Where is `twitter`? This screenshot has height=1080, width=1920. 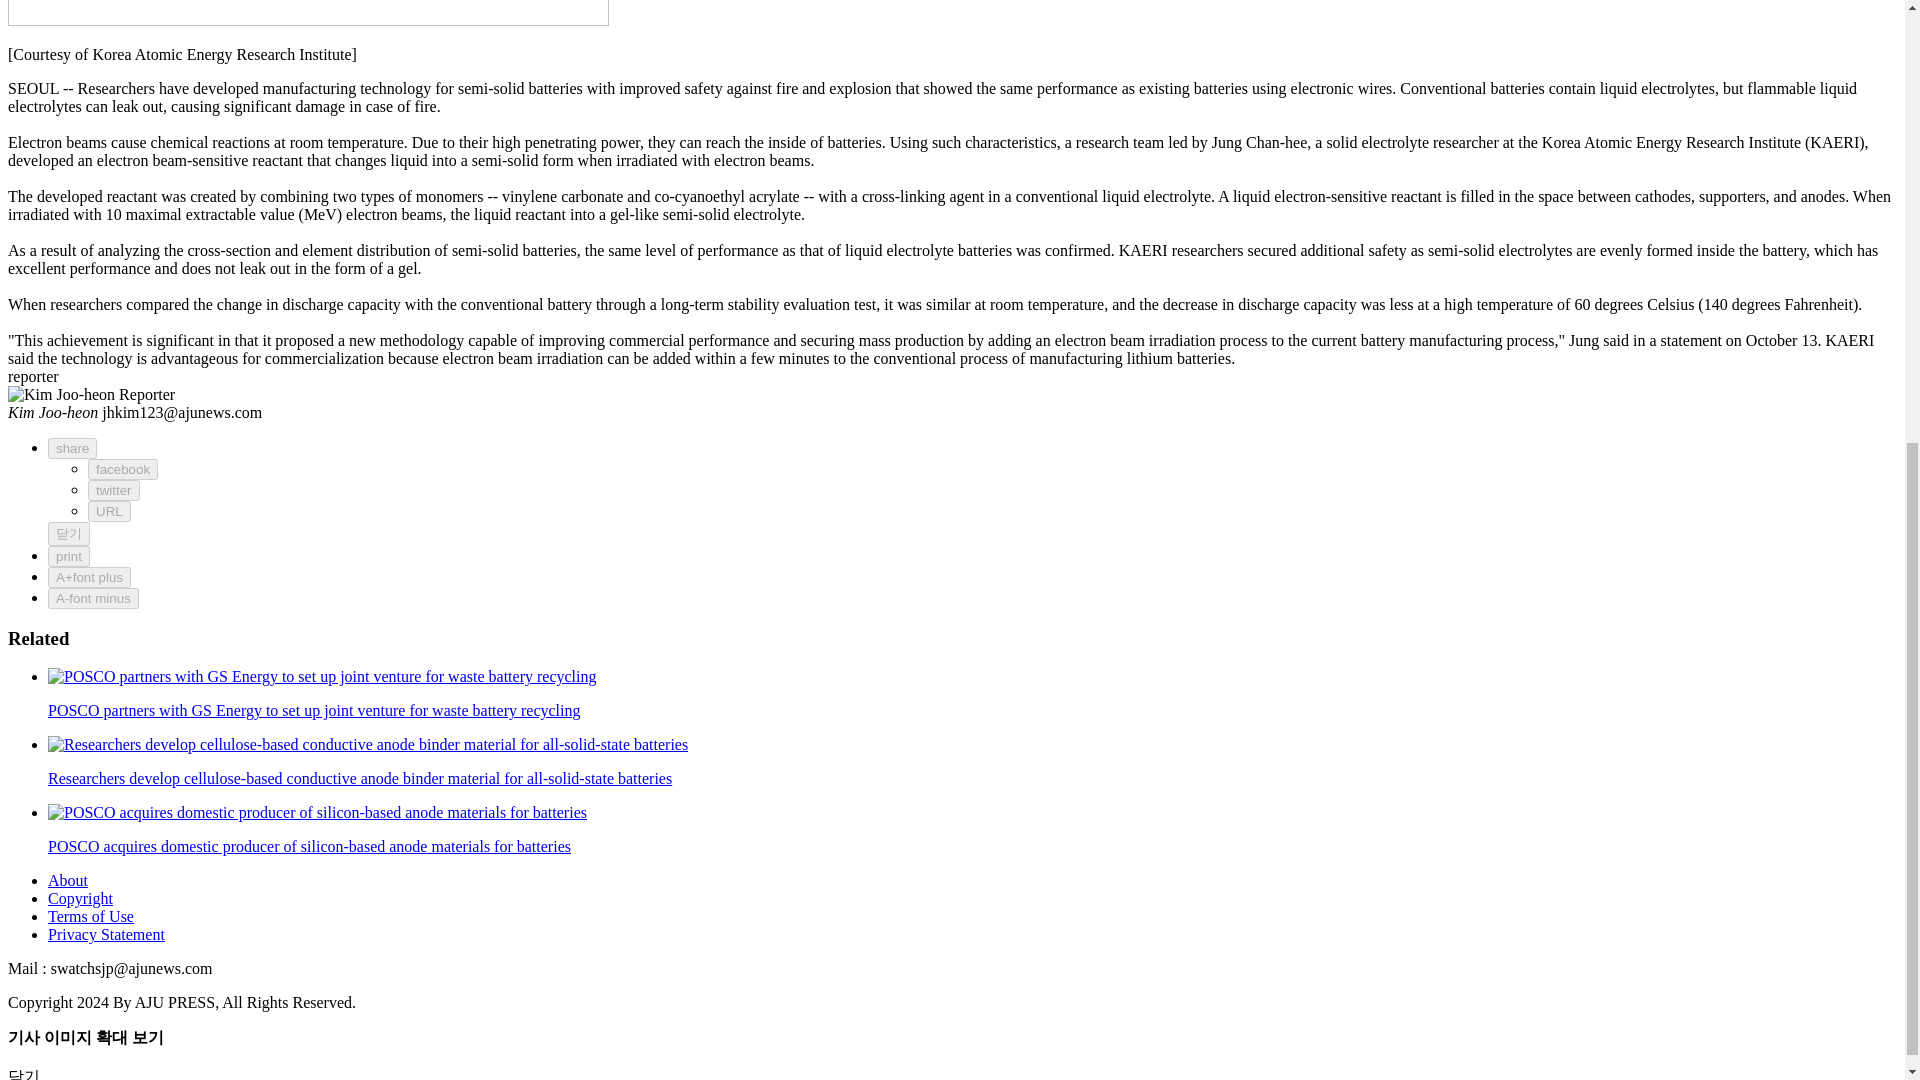 twitter is located at coordinates (114, 490).